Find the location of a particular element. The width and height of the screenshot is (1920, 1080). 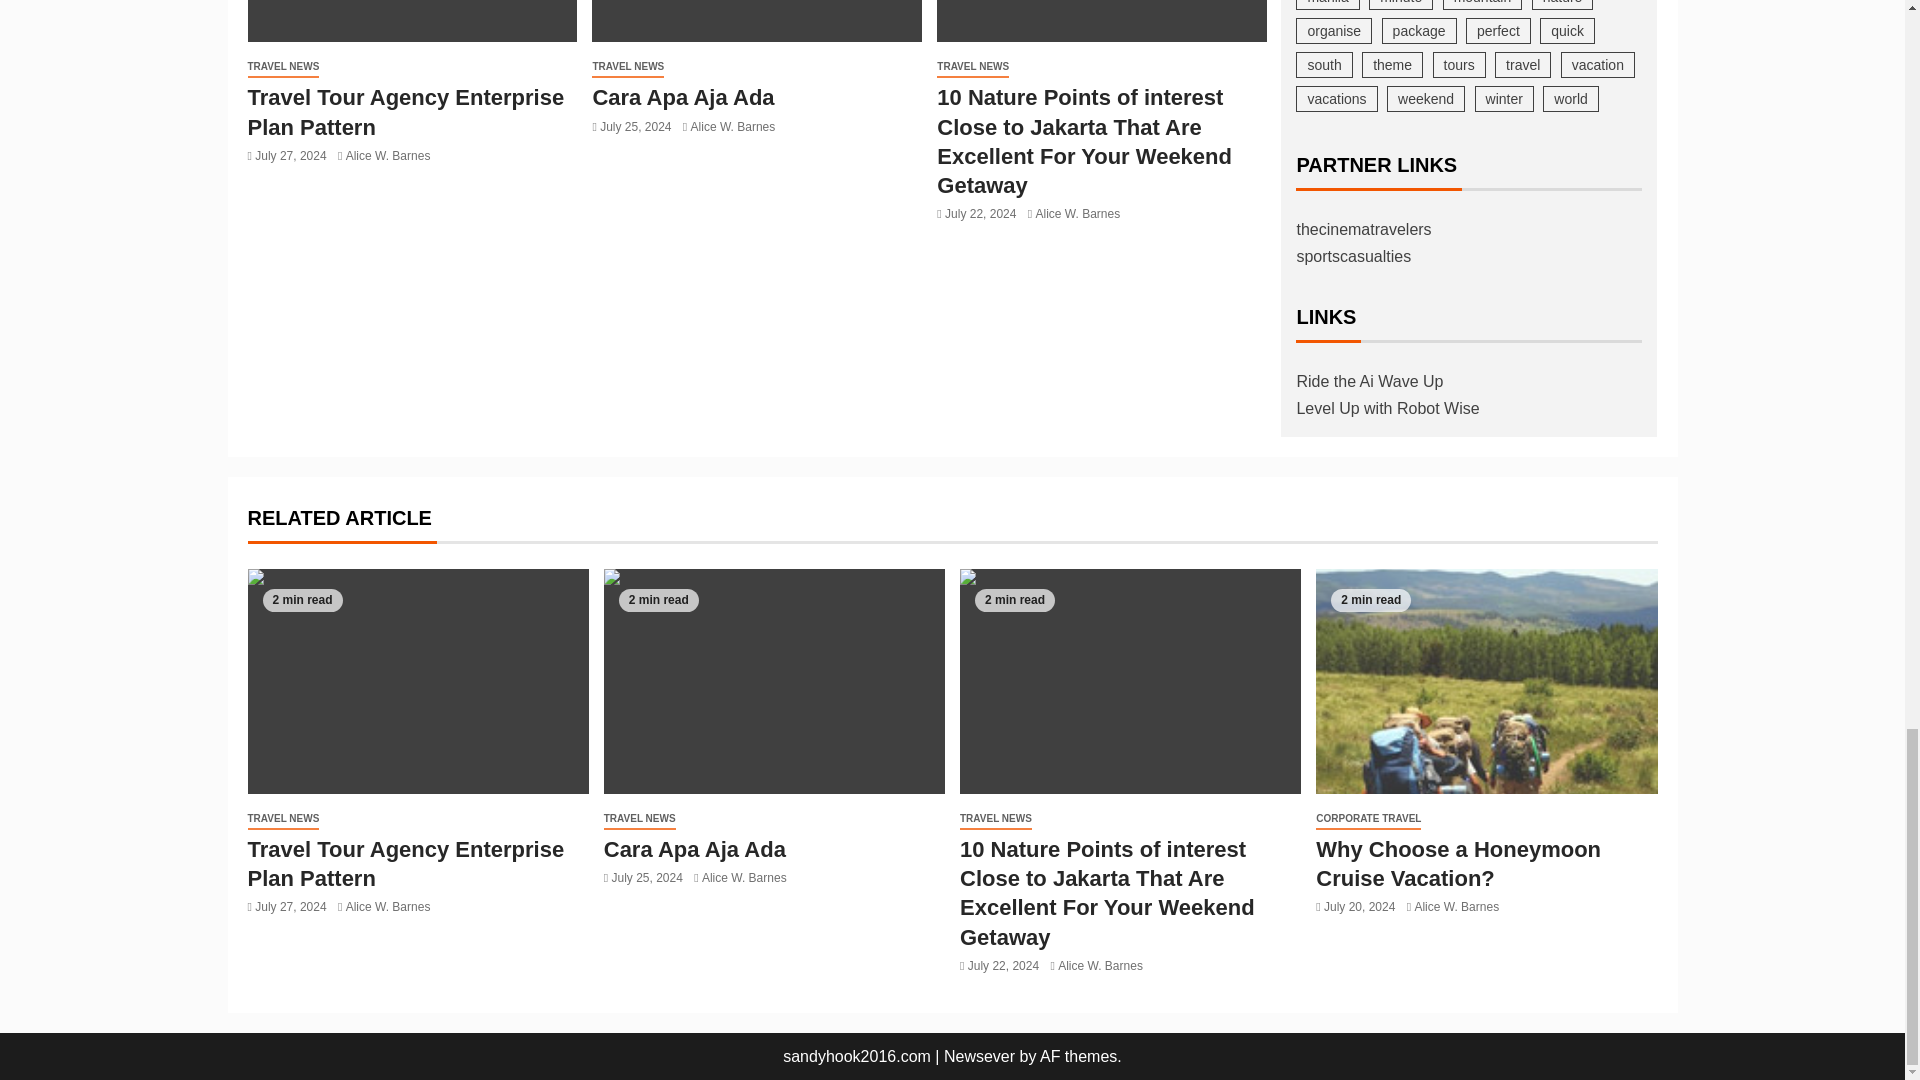

Alice W. Barnes is located at coordinates (388, 156).